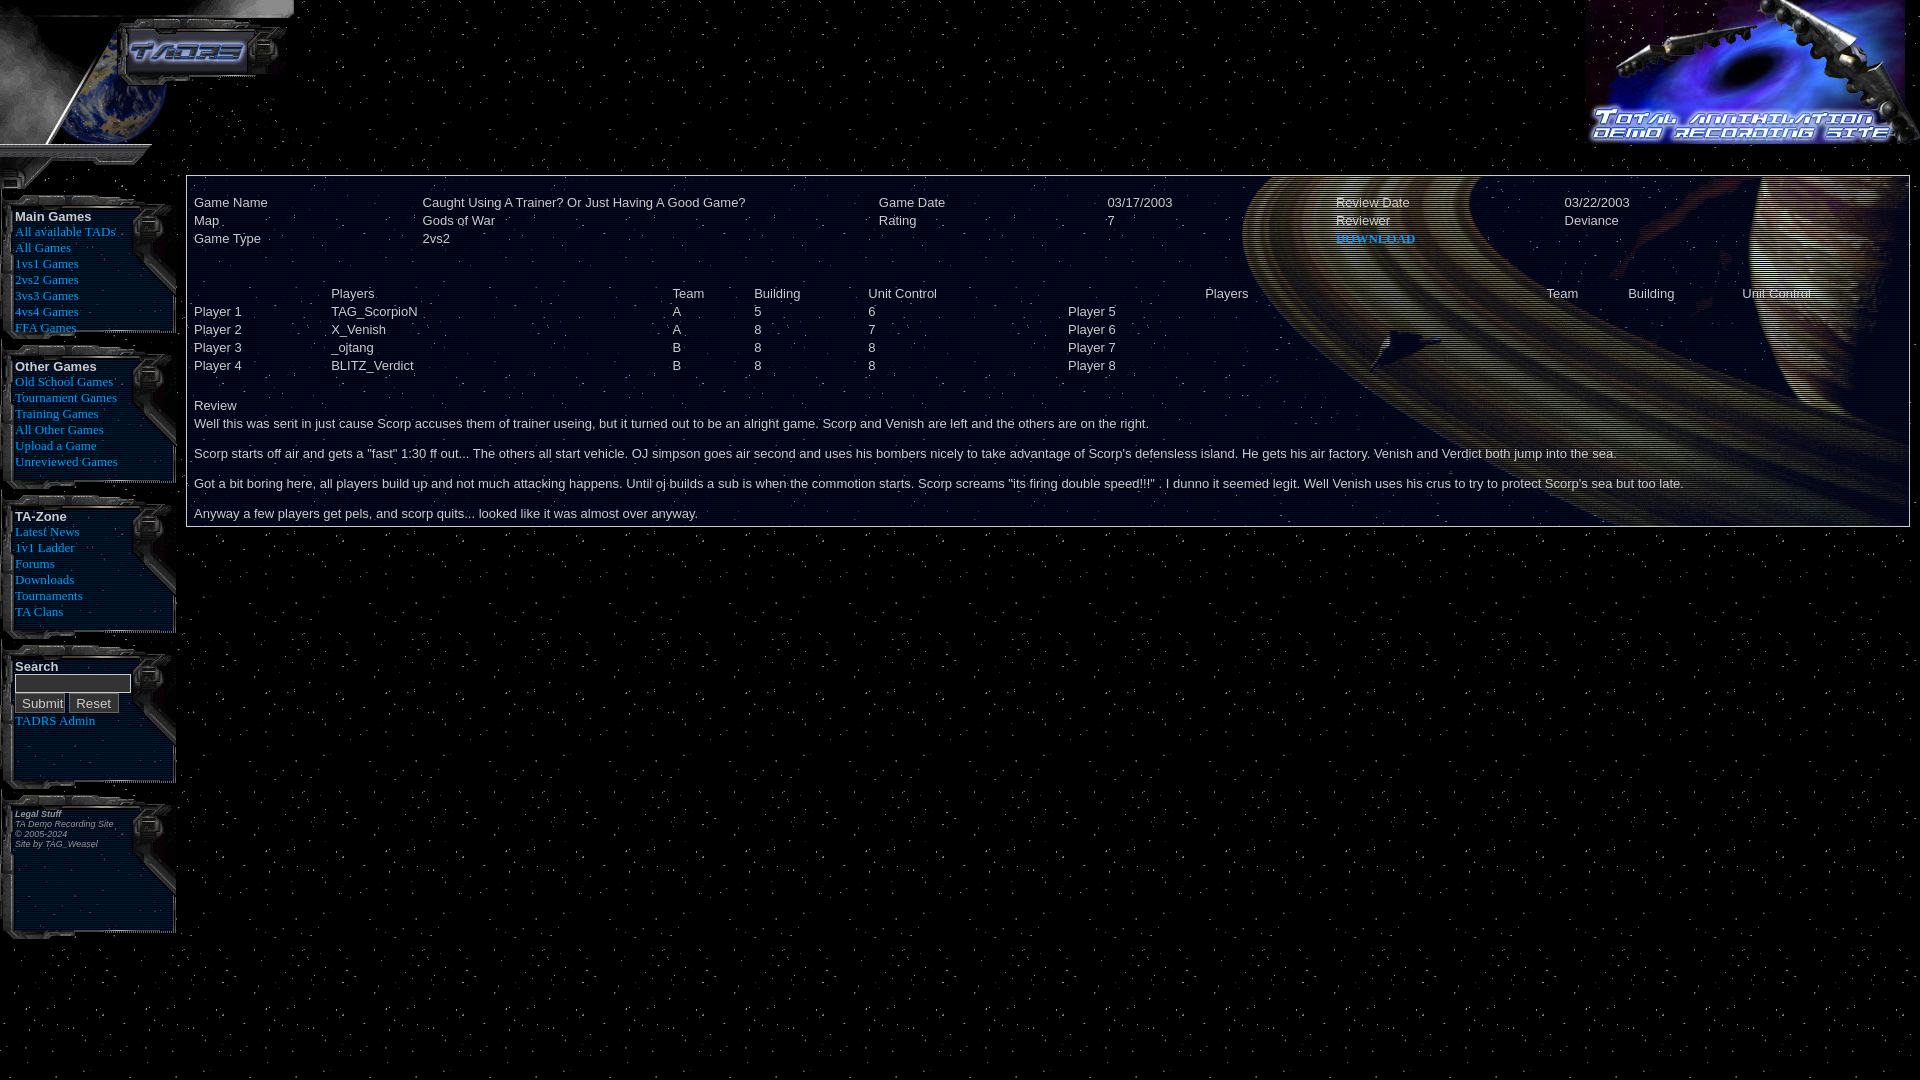 The image size is (1920, 1080). Describe the element at coordinates (39, 610) in the screenshot. I see `TA Clans` at that location.